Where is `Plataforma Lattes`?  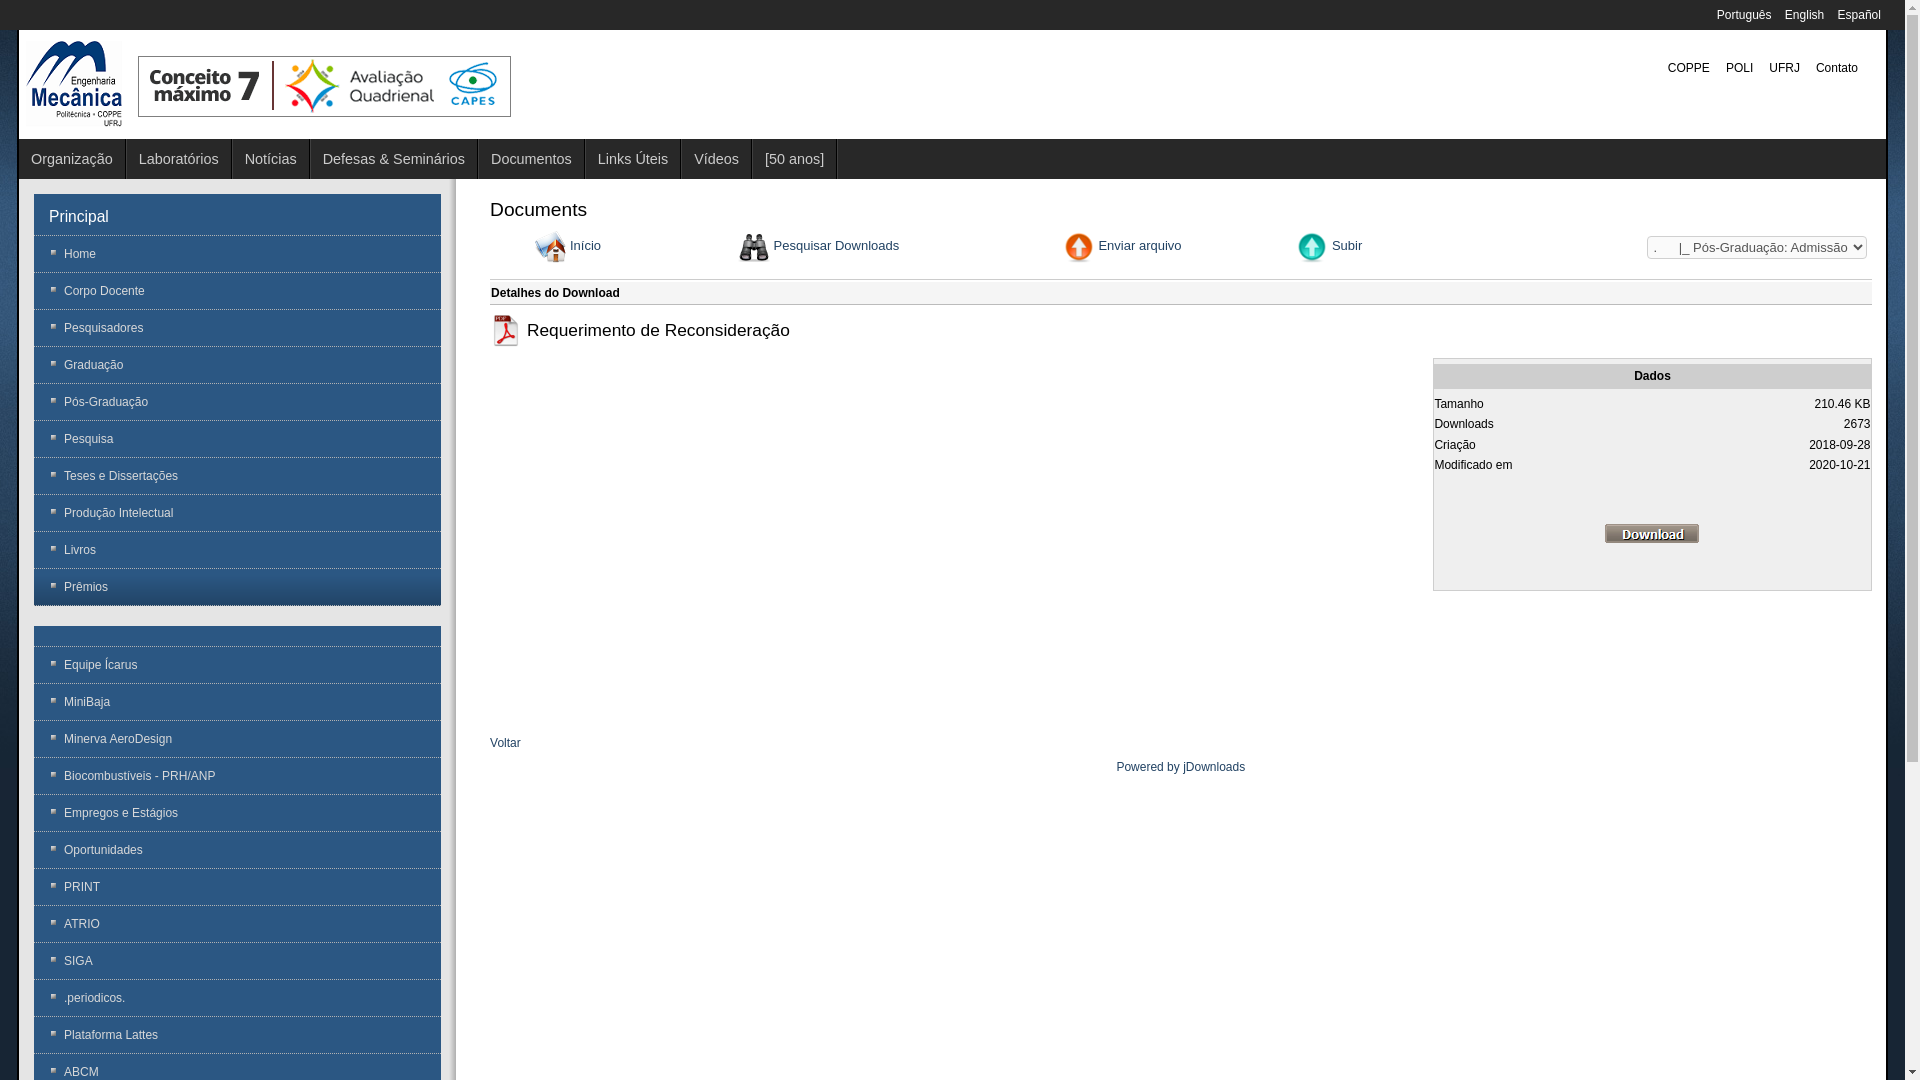
Plataforma Lattes is located at coordinates (238, 1035).